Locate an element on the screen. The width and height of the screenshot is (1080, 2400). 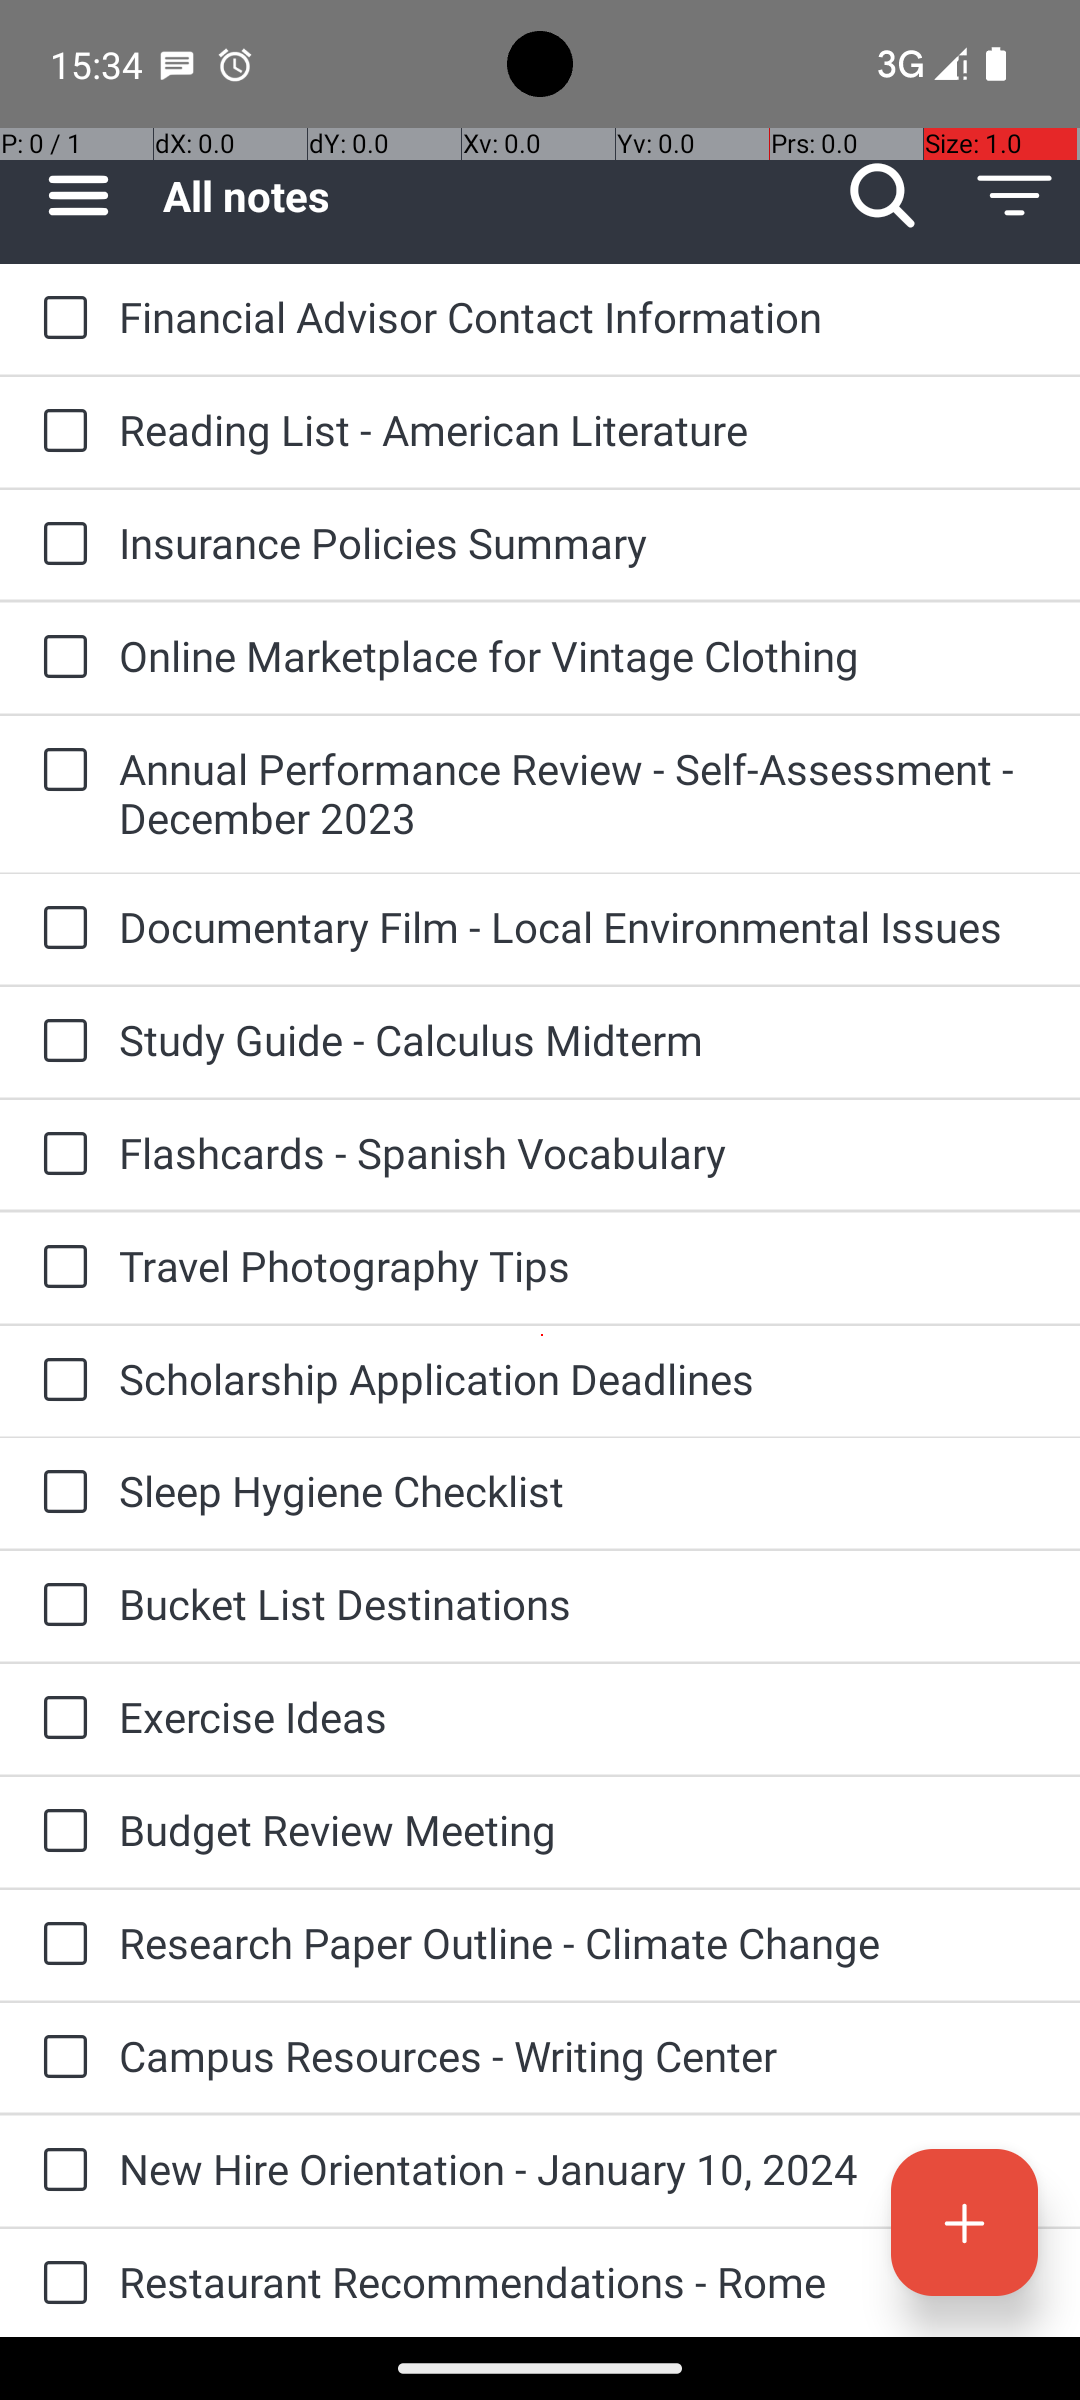
Documentary Film - Local Environmental Issues is located at coordinates (580, 926).